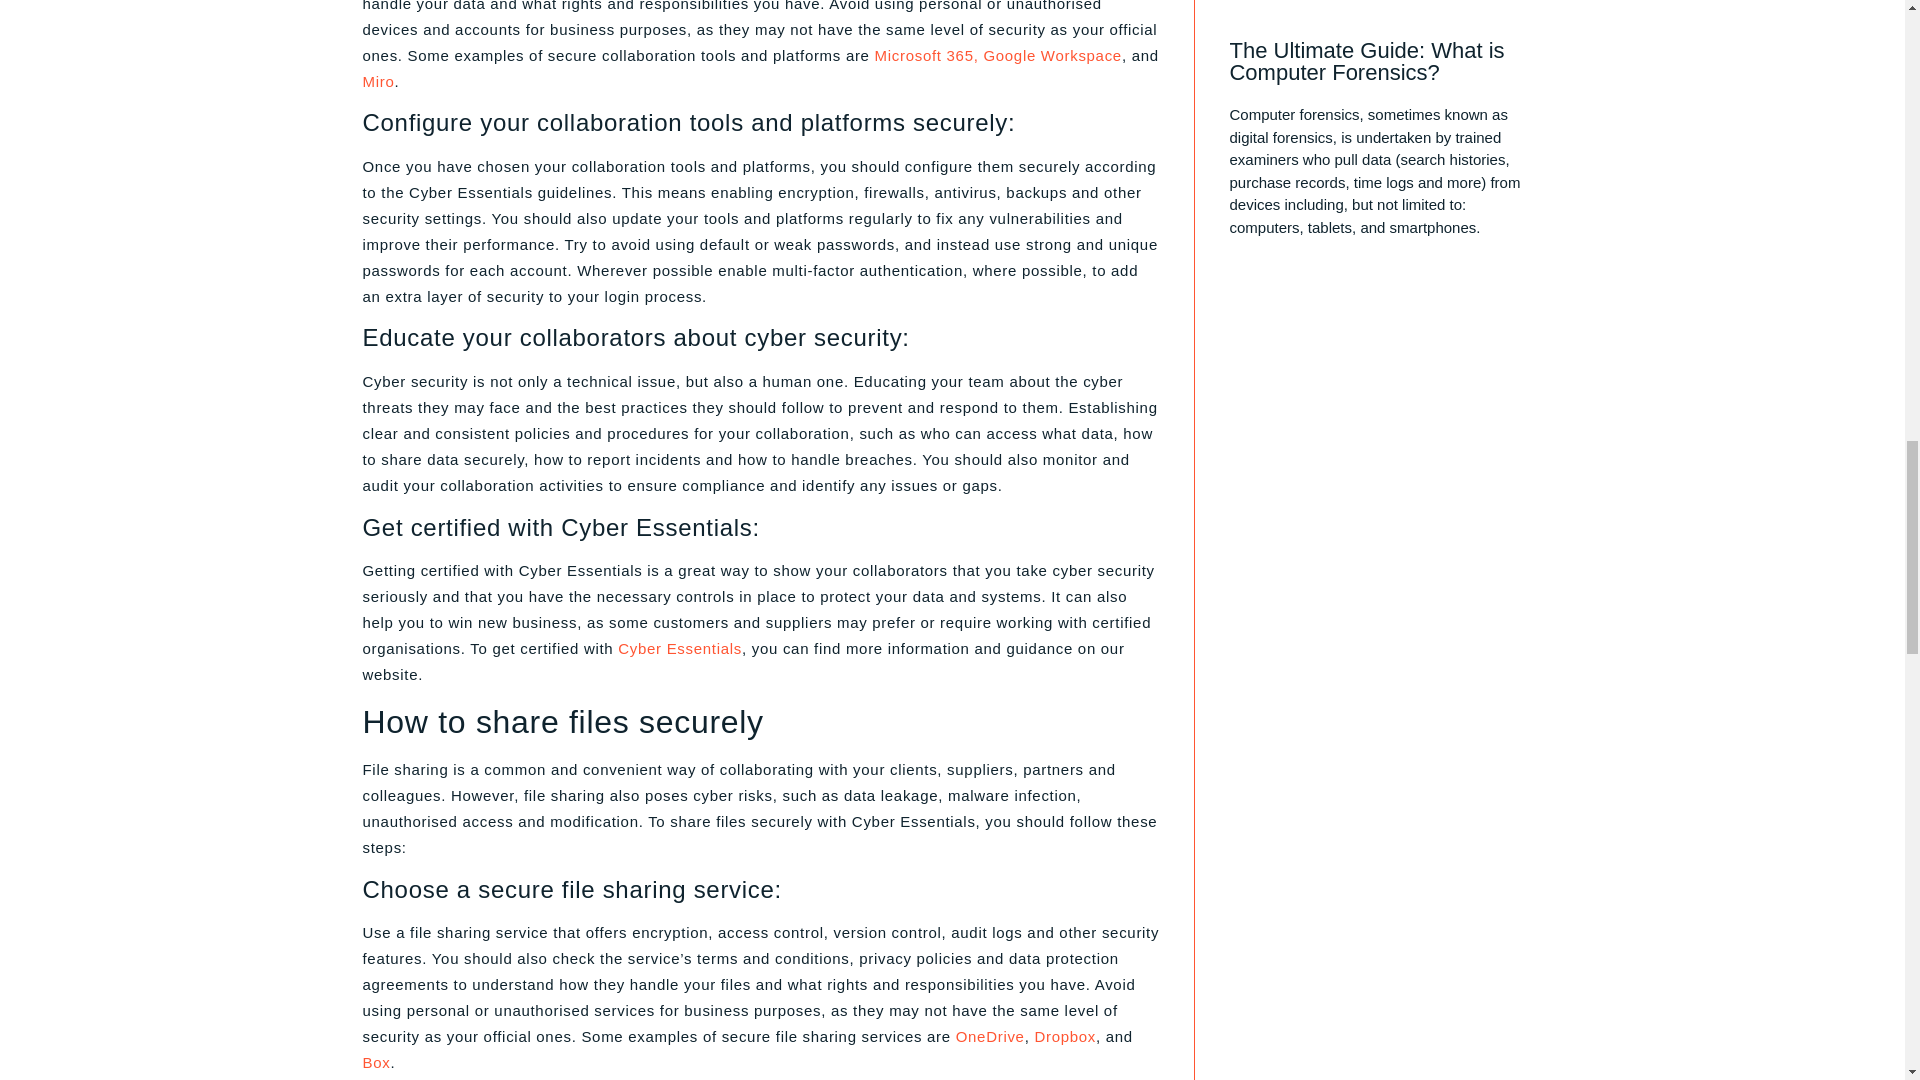 The height and width of the screenshot is (1080, 1920). I want to click on Google Workspace, so click(1052, 55).